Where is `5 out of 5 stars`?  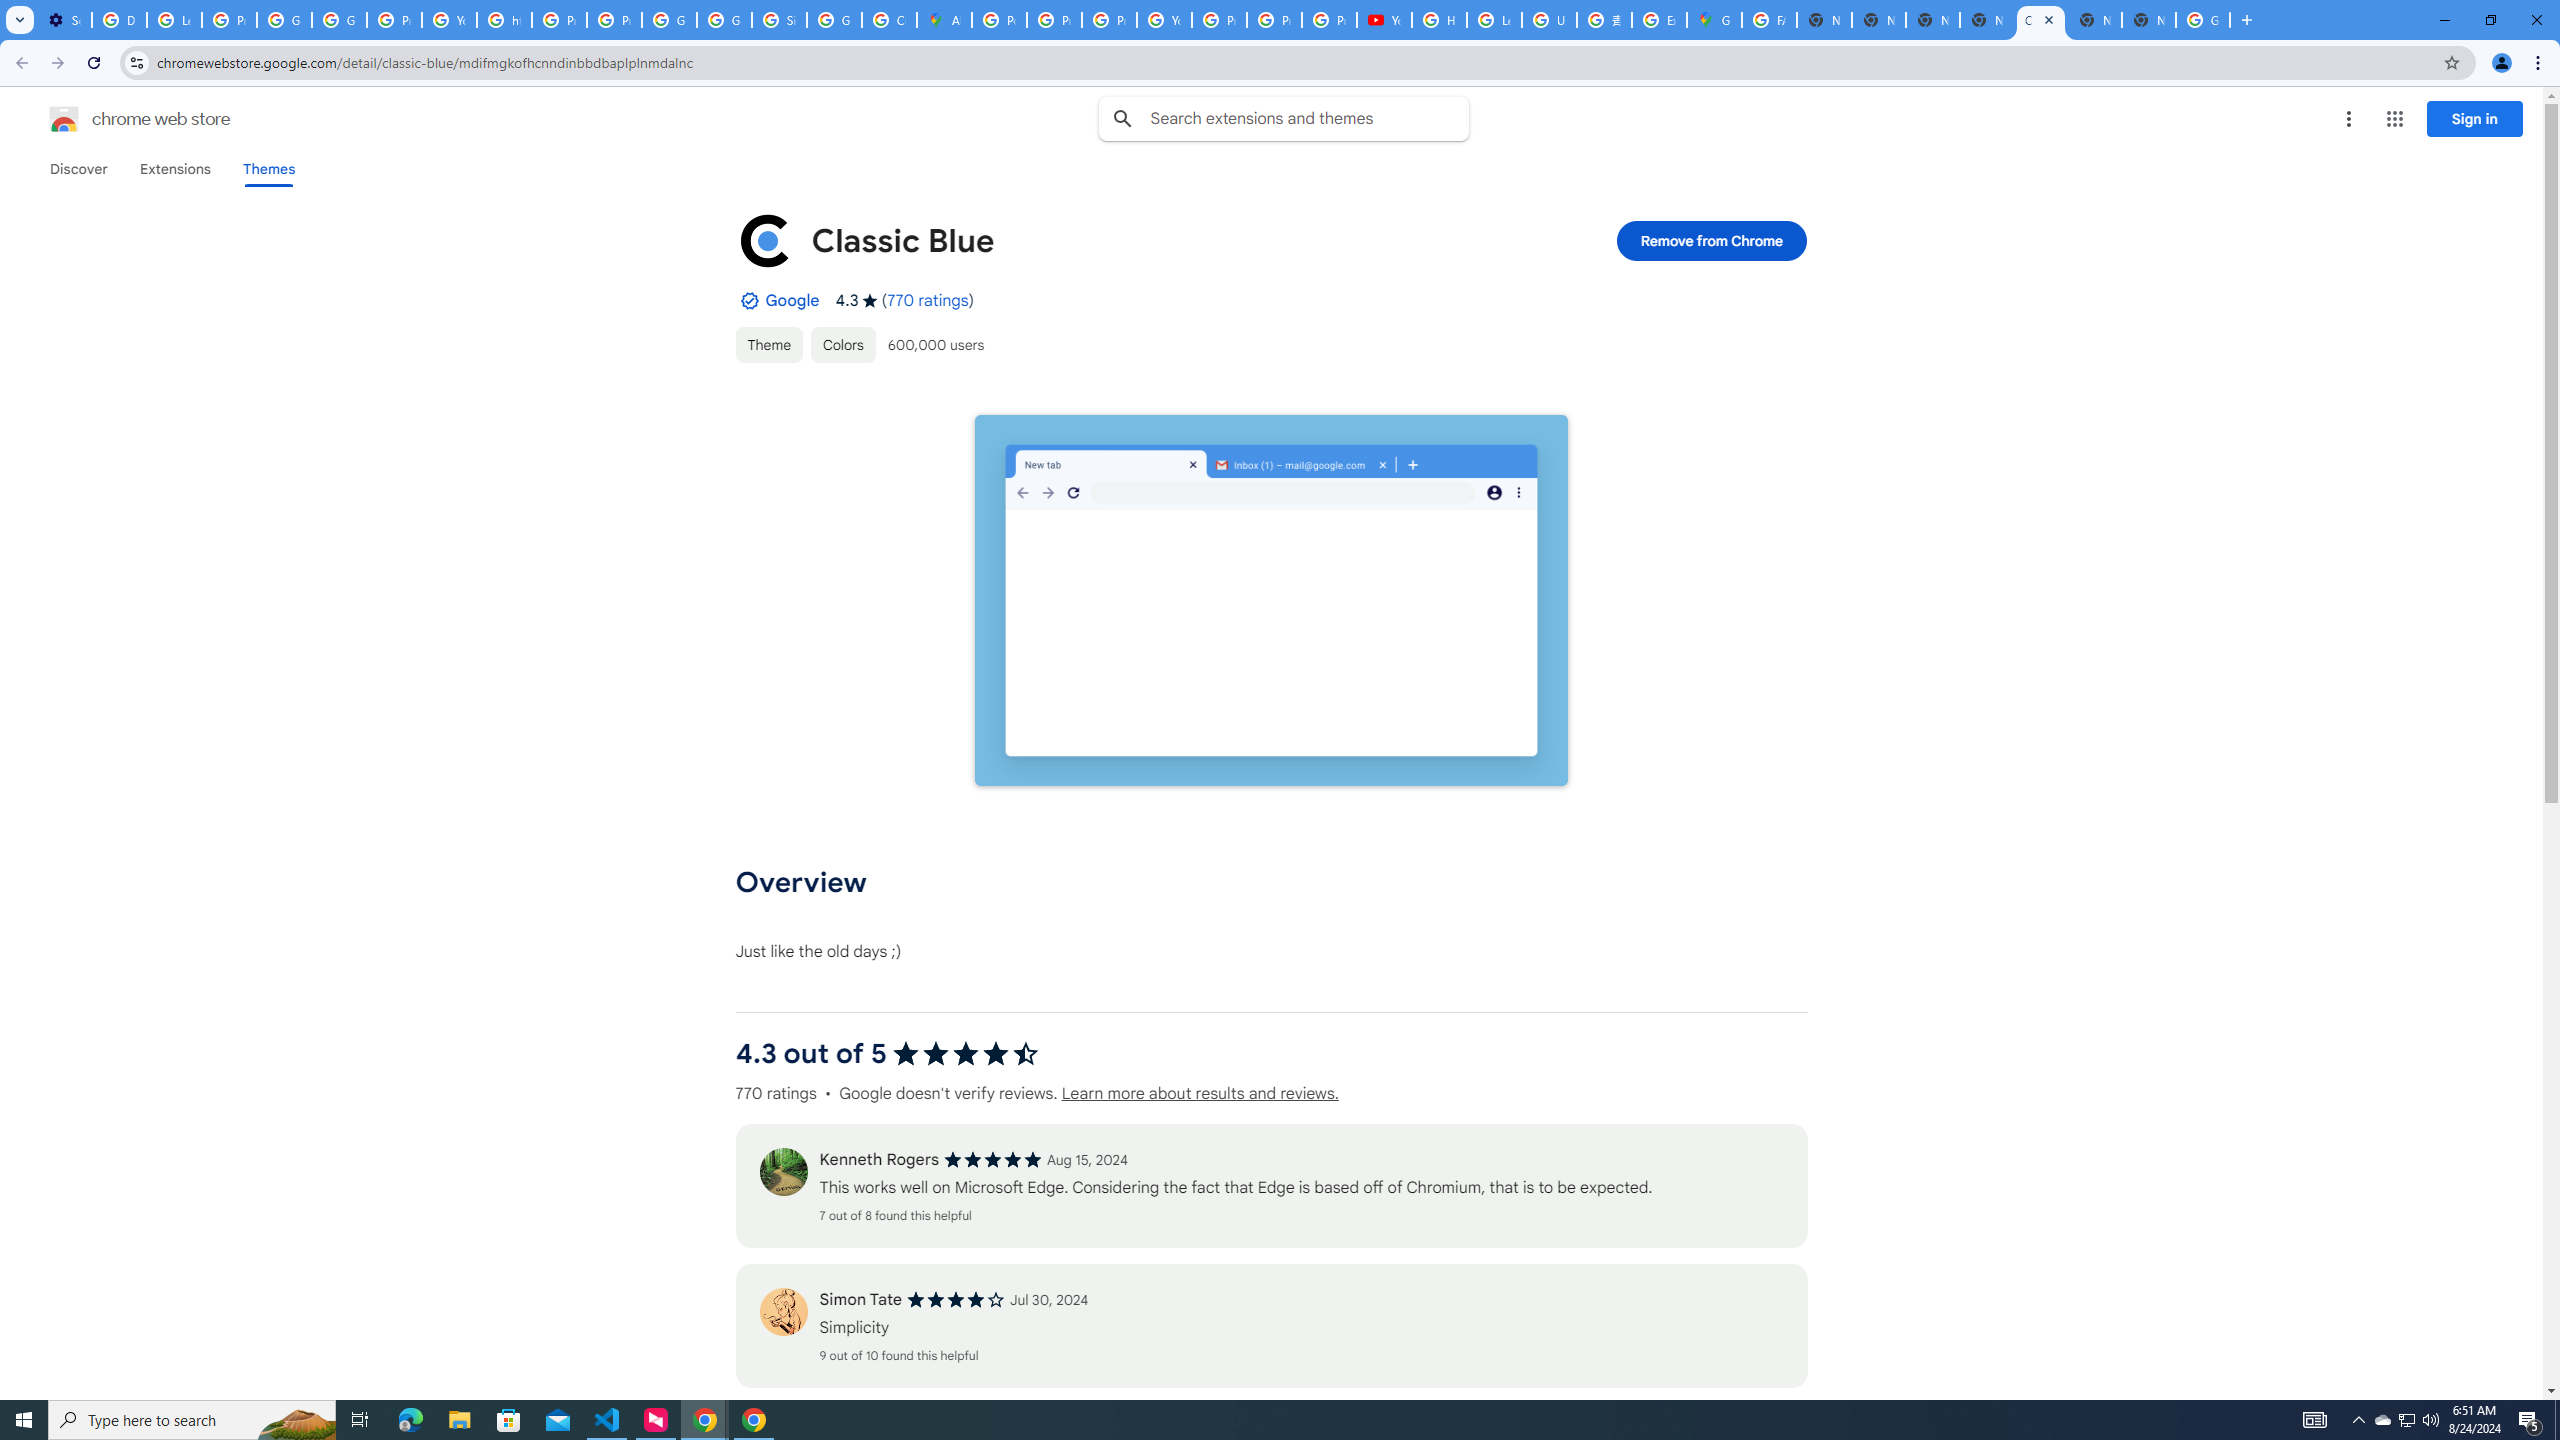
5 out of 5 stars is located at coordinates (992, 1160).